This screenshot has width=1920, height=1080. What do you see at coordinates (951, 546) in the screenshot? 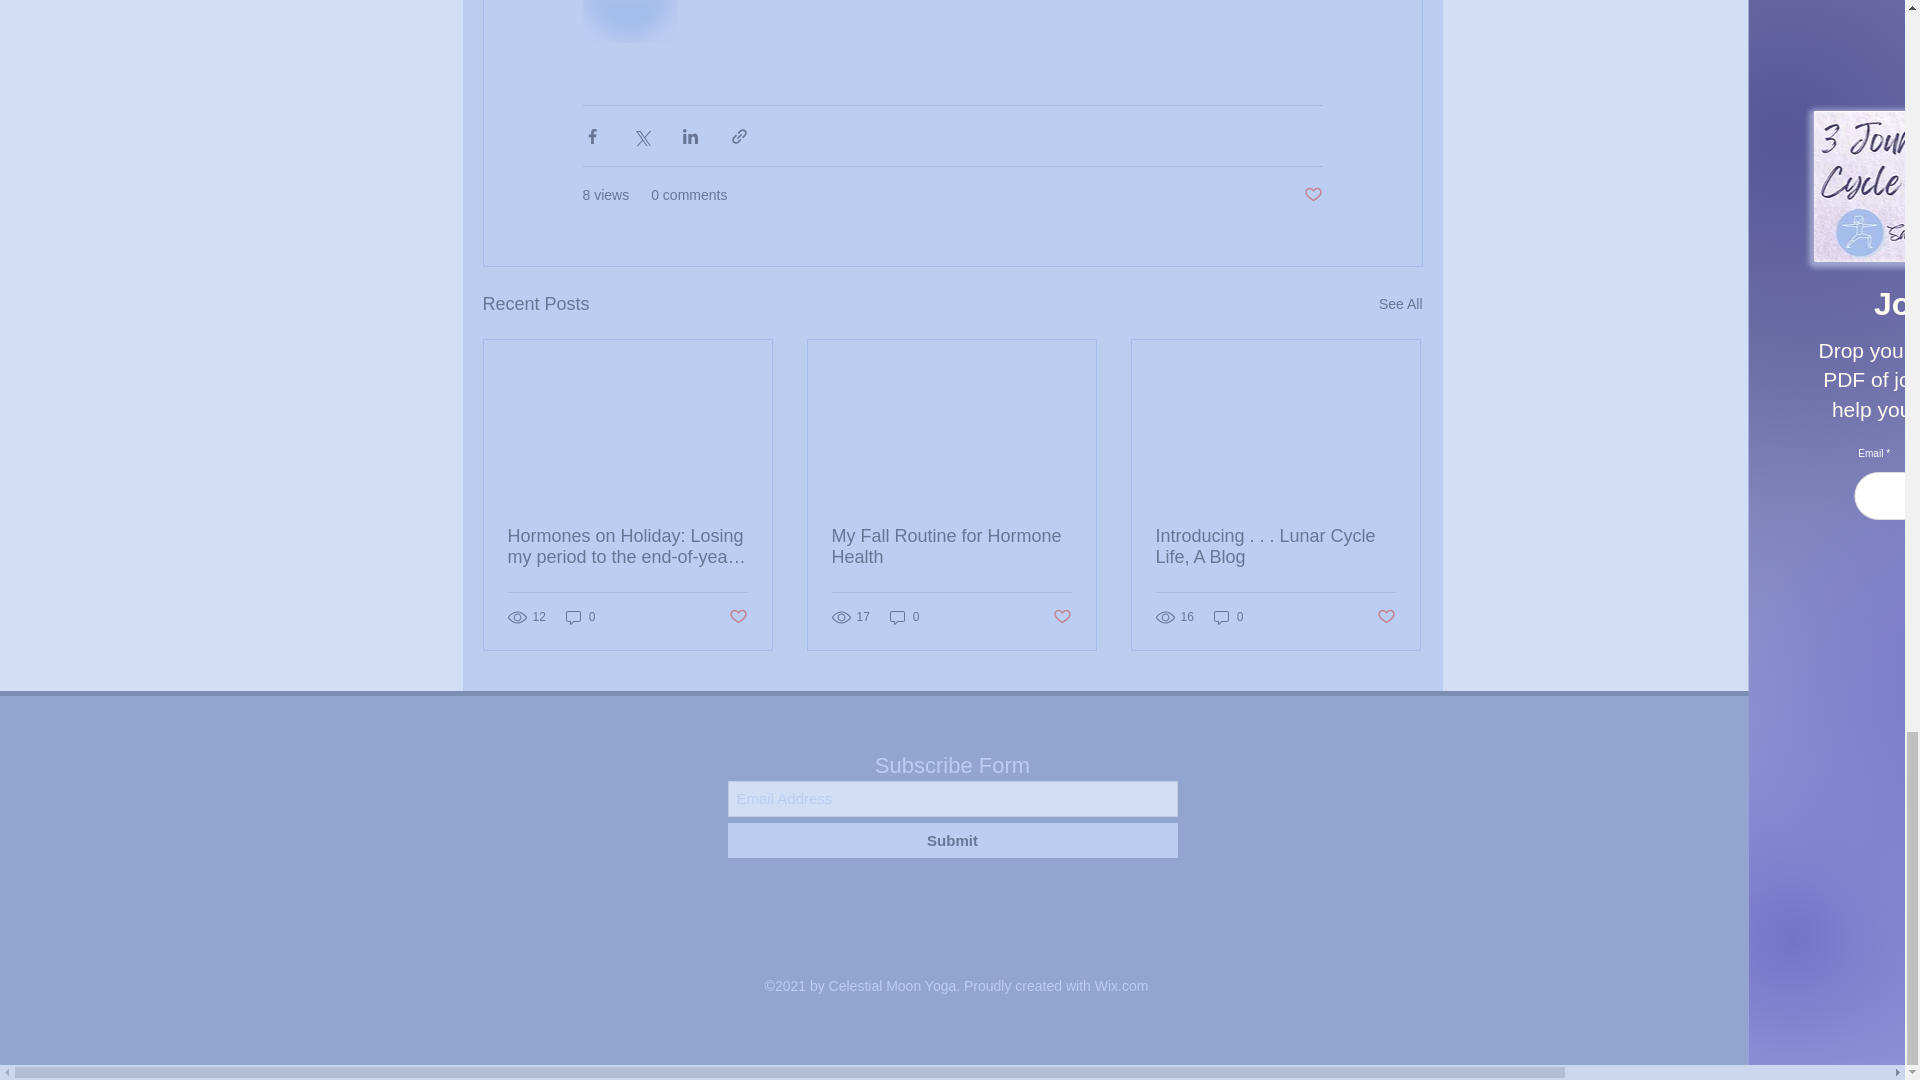
I see `My Fall Routine for Hormone Health` at bounding box center [951, 546].